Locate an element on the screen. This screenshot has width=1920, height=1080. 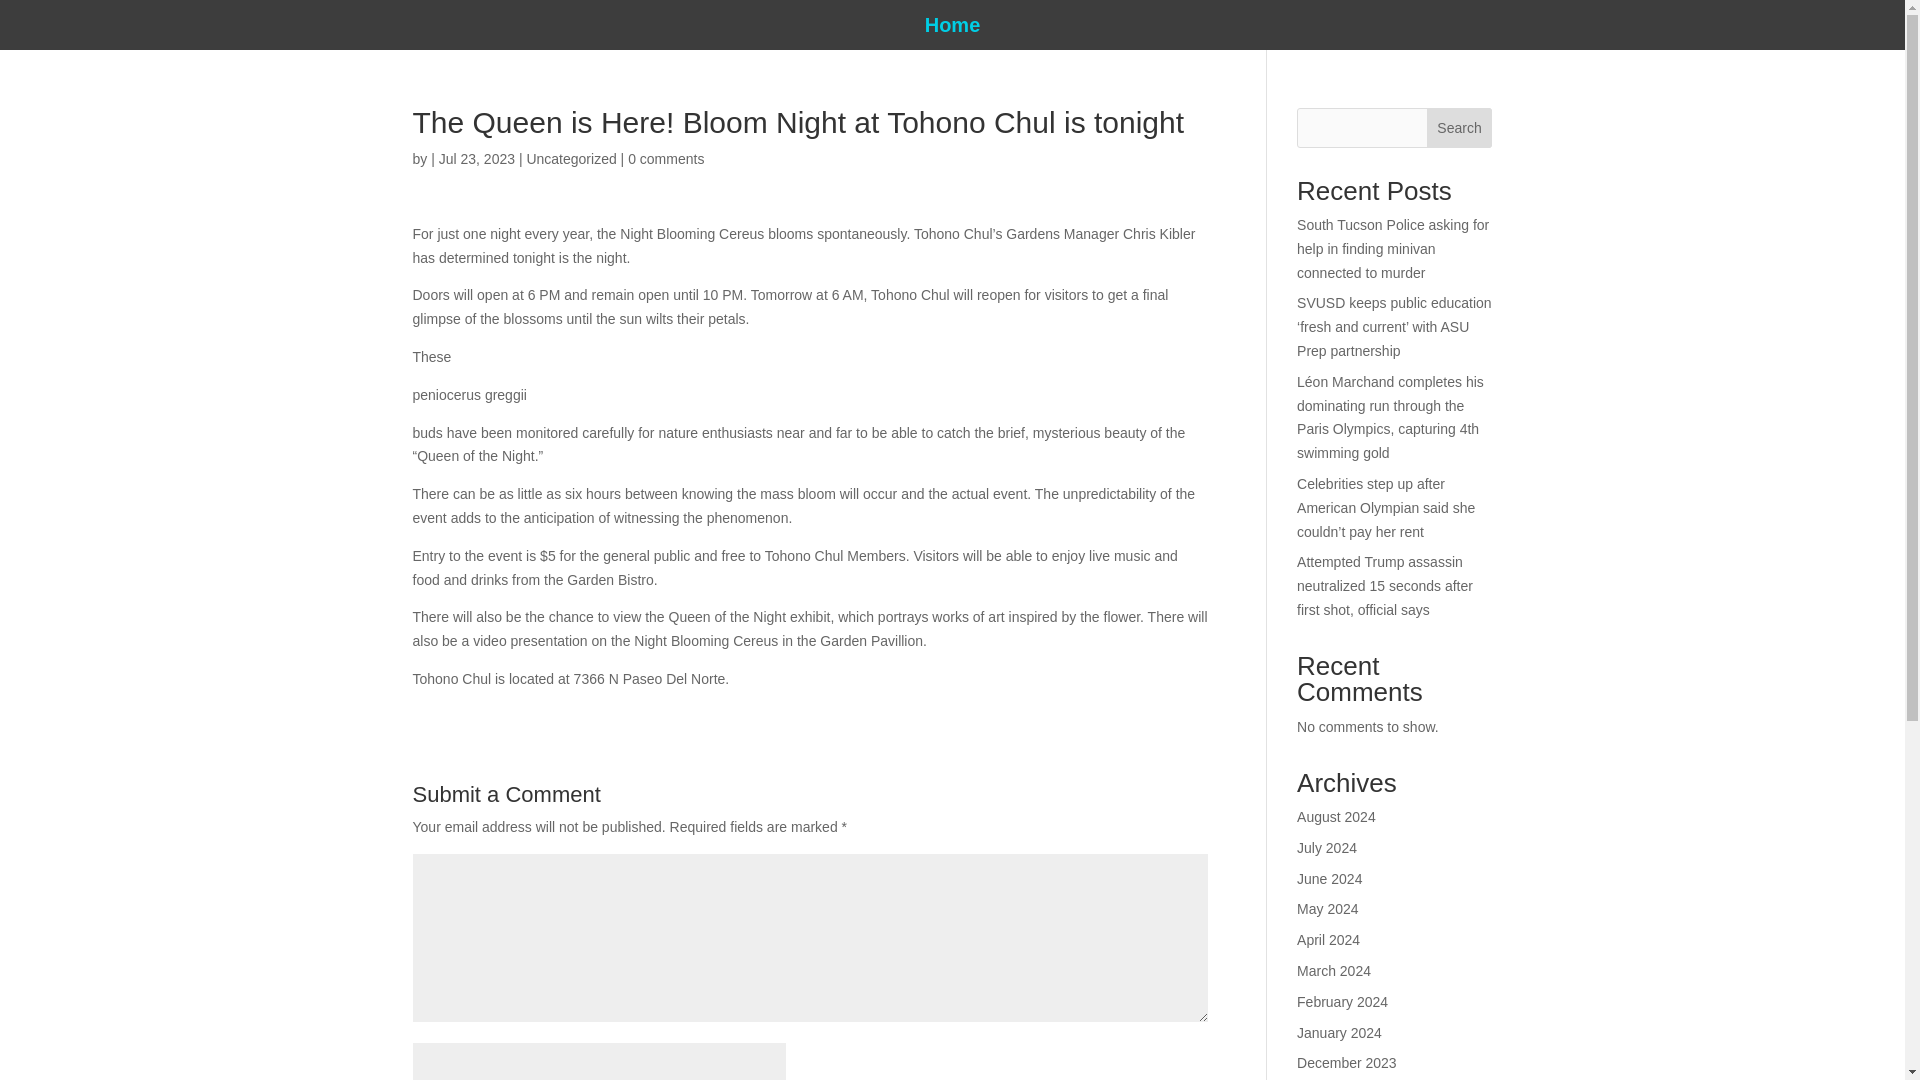
April 2024 is located at coordinates (1328, 940).